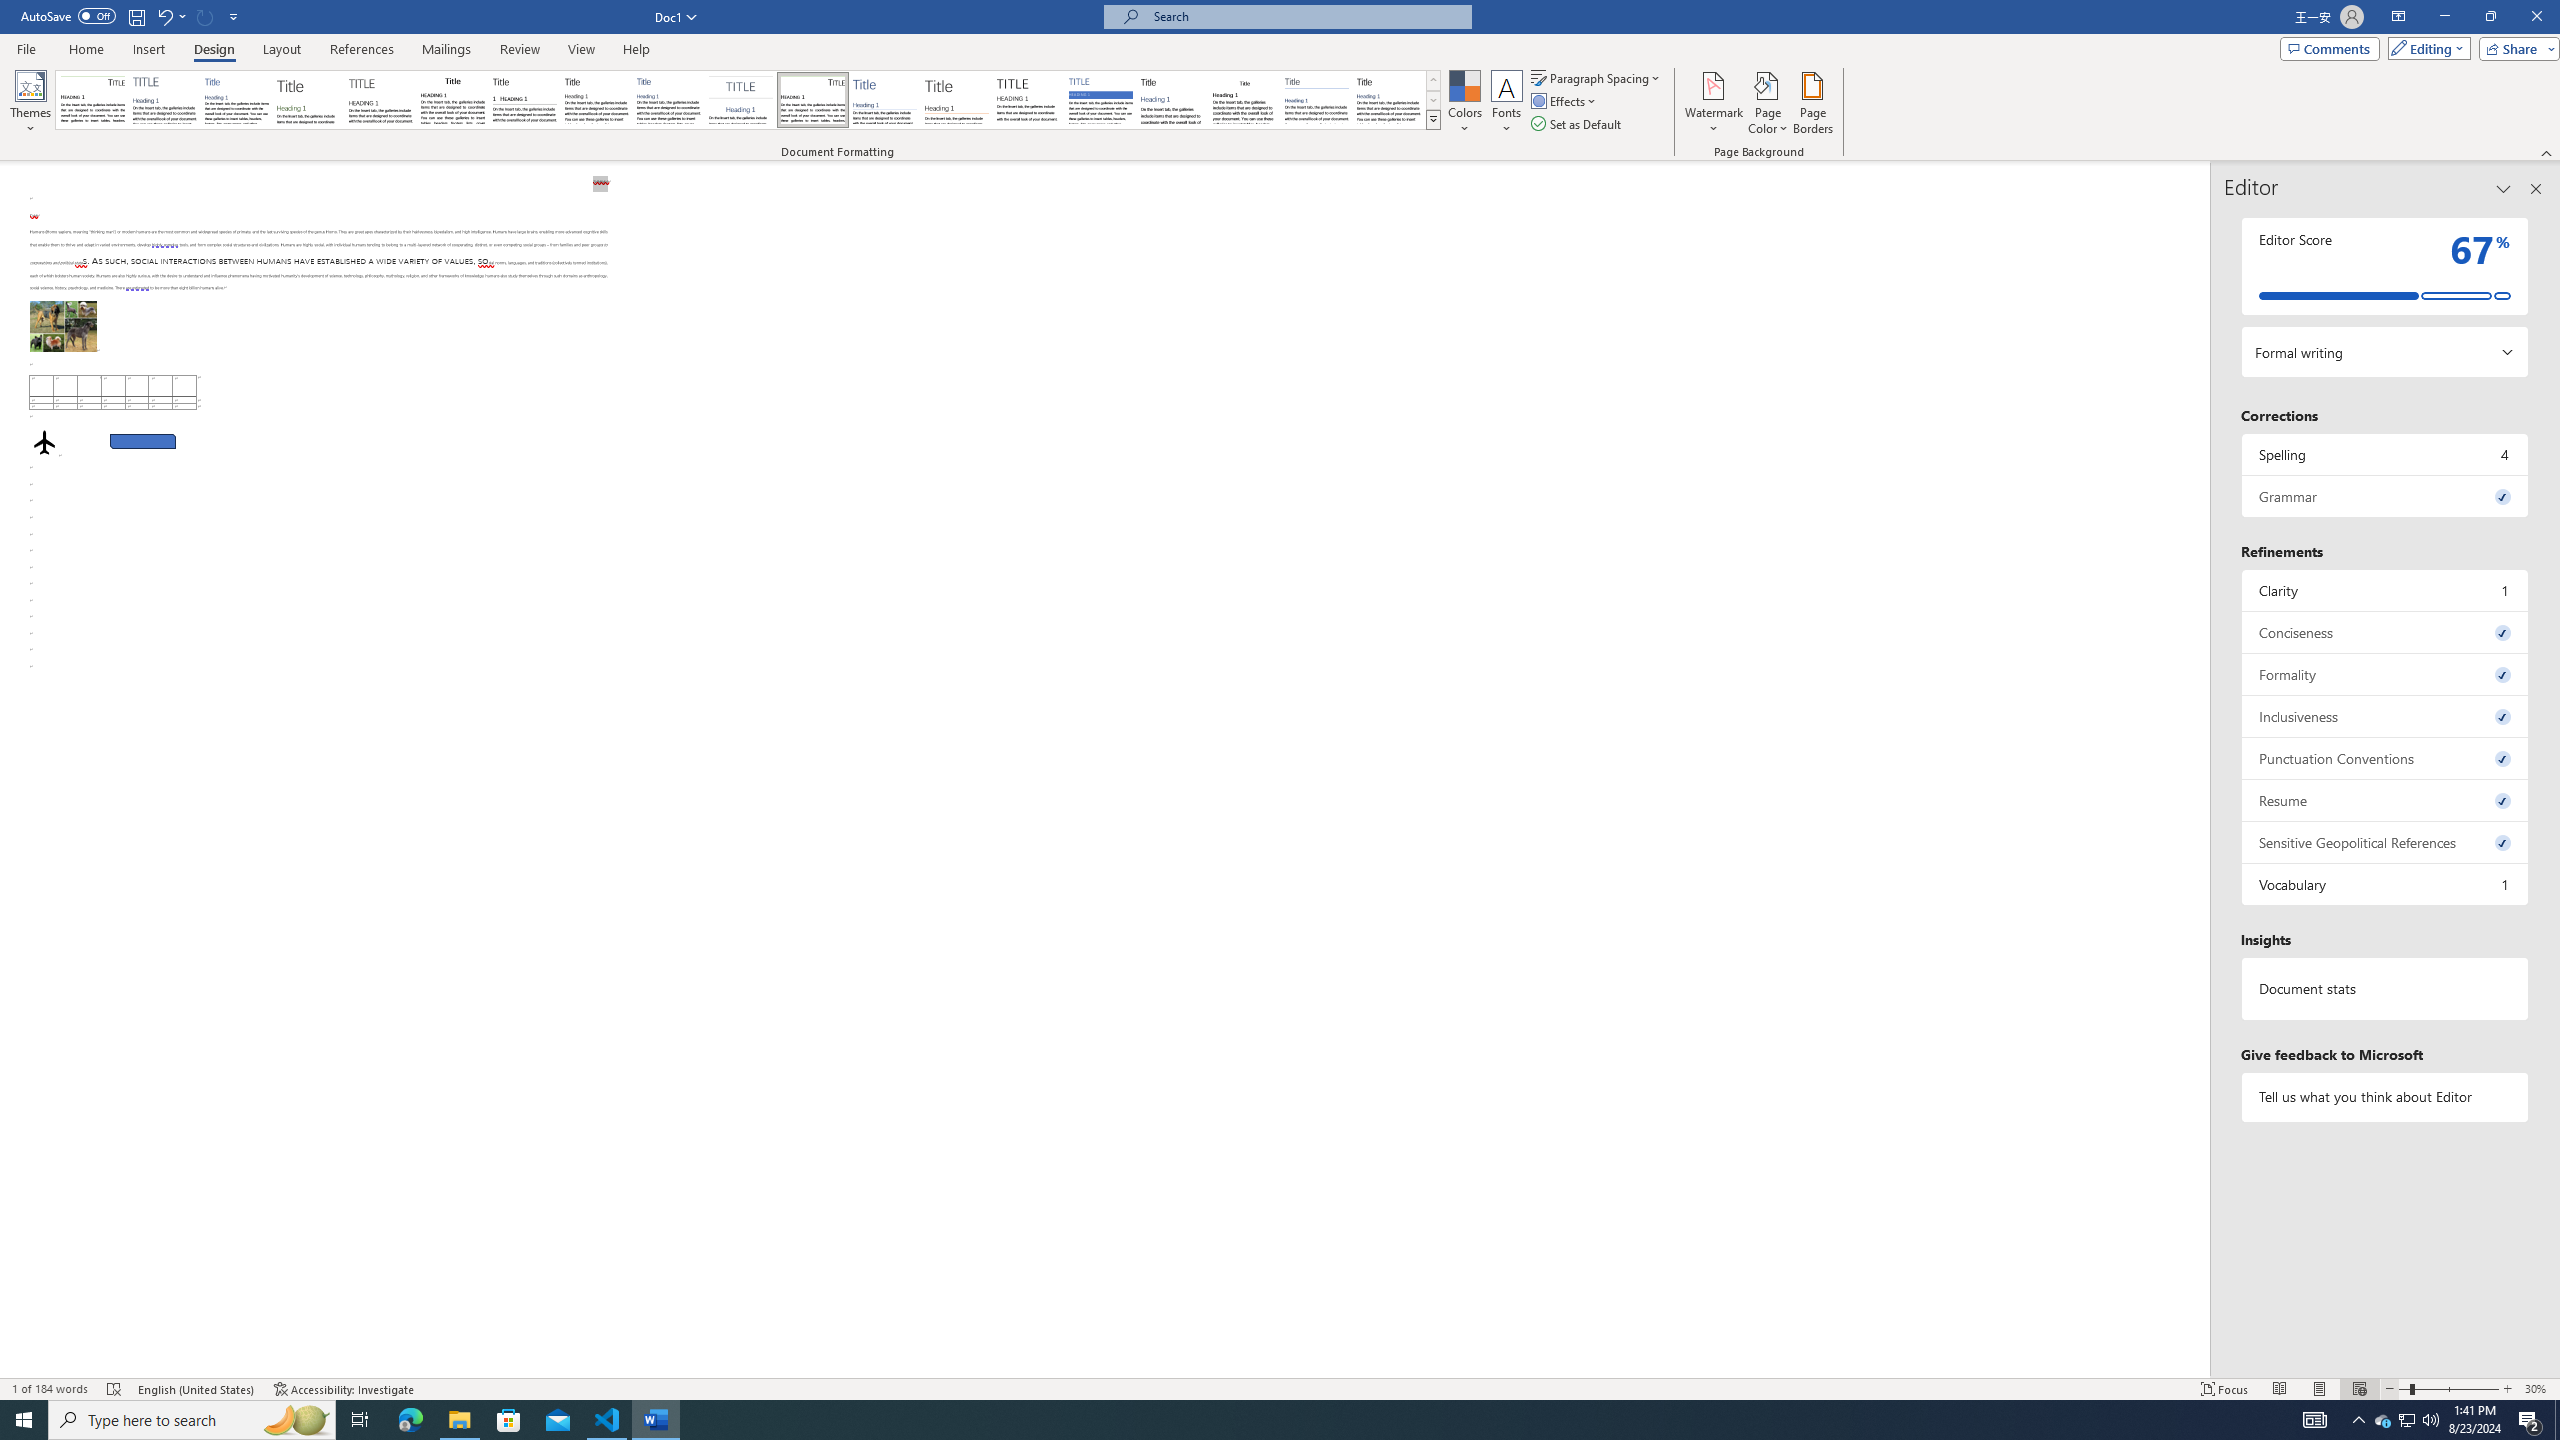 The height and width of the screenshot is (1440, 2560). What do you see at coordinates (2547, 152) in the screenshot?
I see `Collapse the Ribbon` at bounding box center [2547, 152].